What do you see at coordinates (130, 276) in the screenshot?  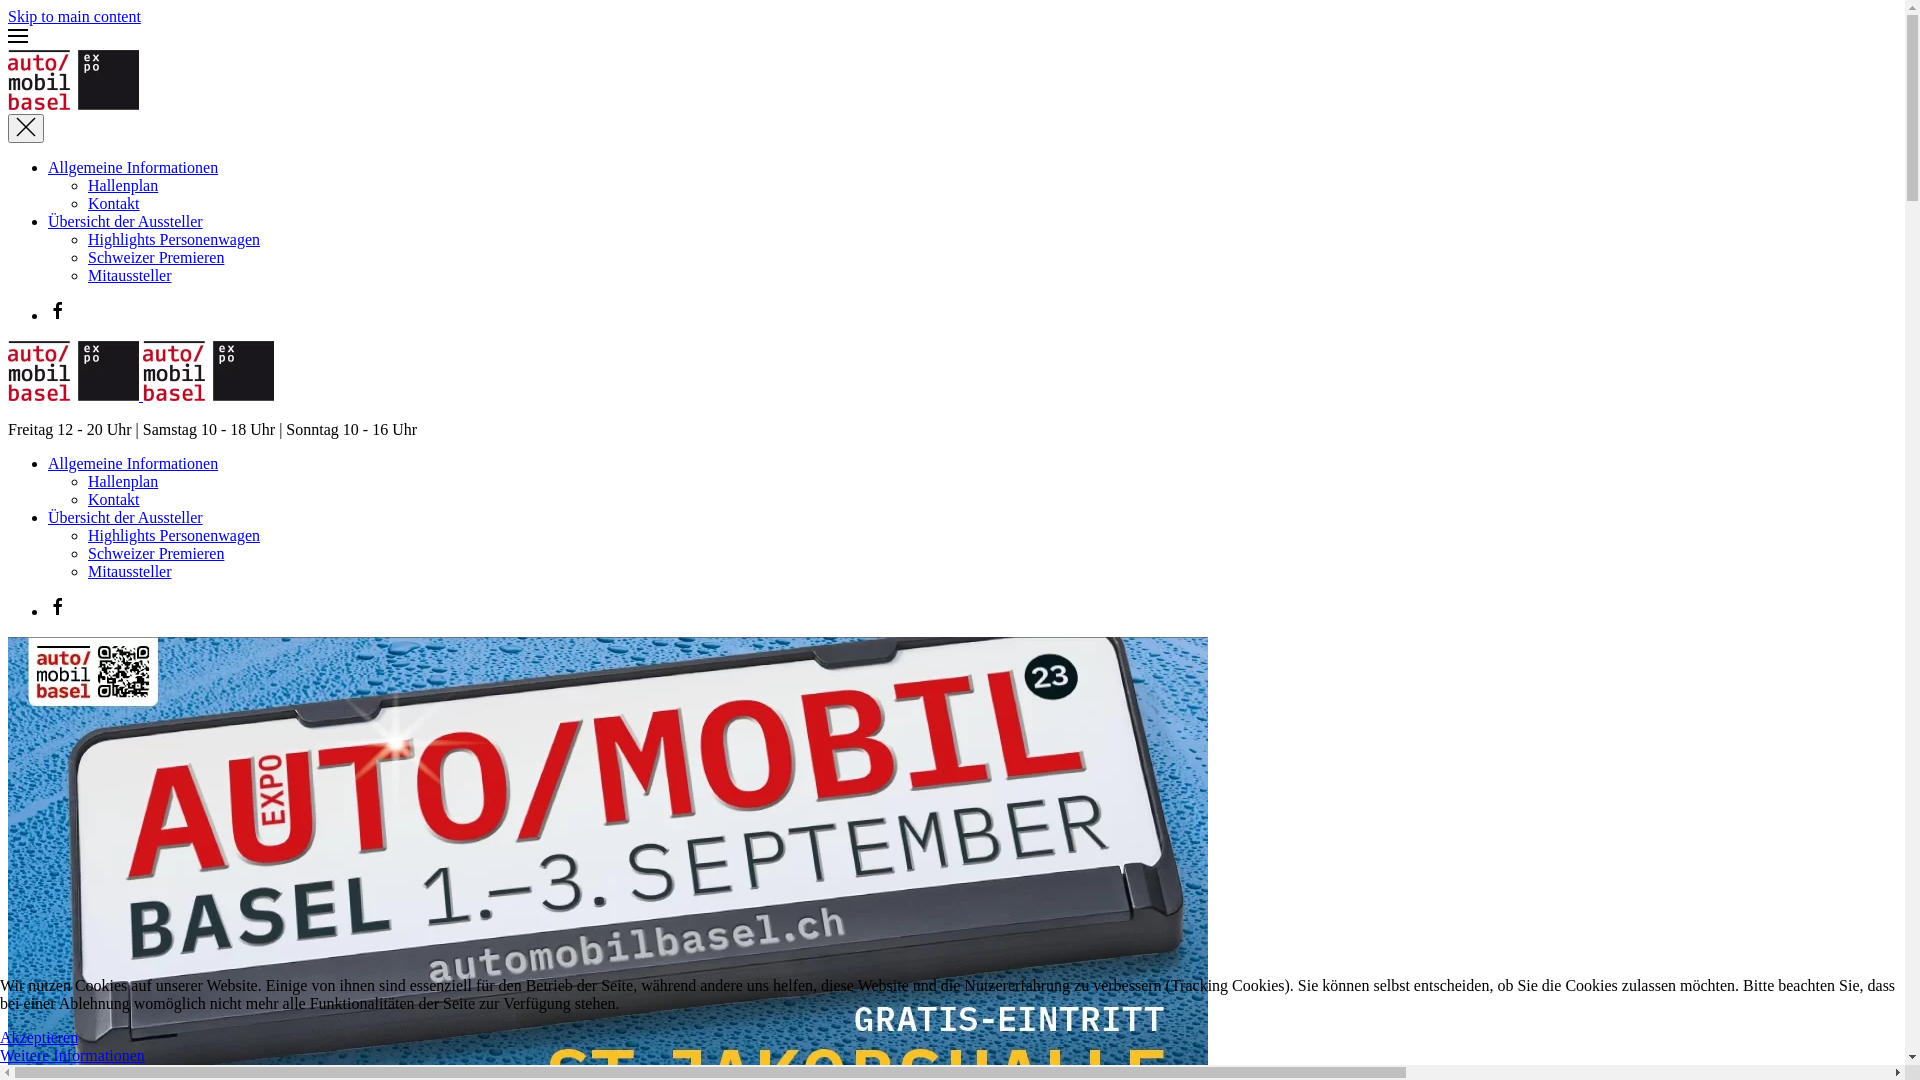 I see `Mitaussteller` at bounding box center [130, 276].